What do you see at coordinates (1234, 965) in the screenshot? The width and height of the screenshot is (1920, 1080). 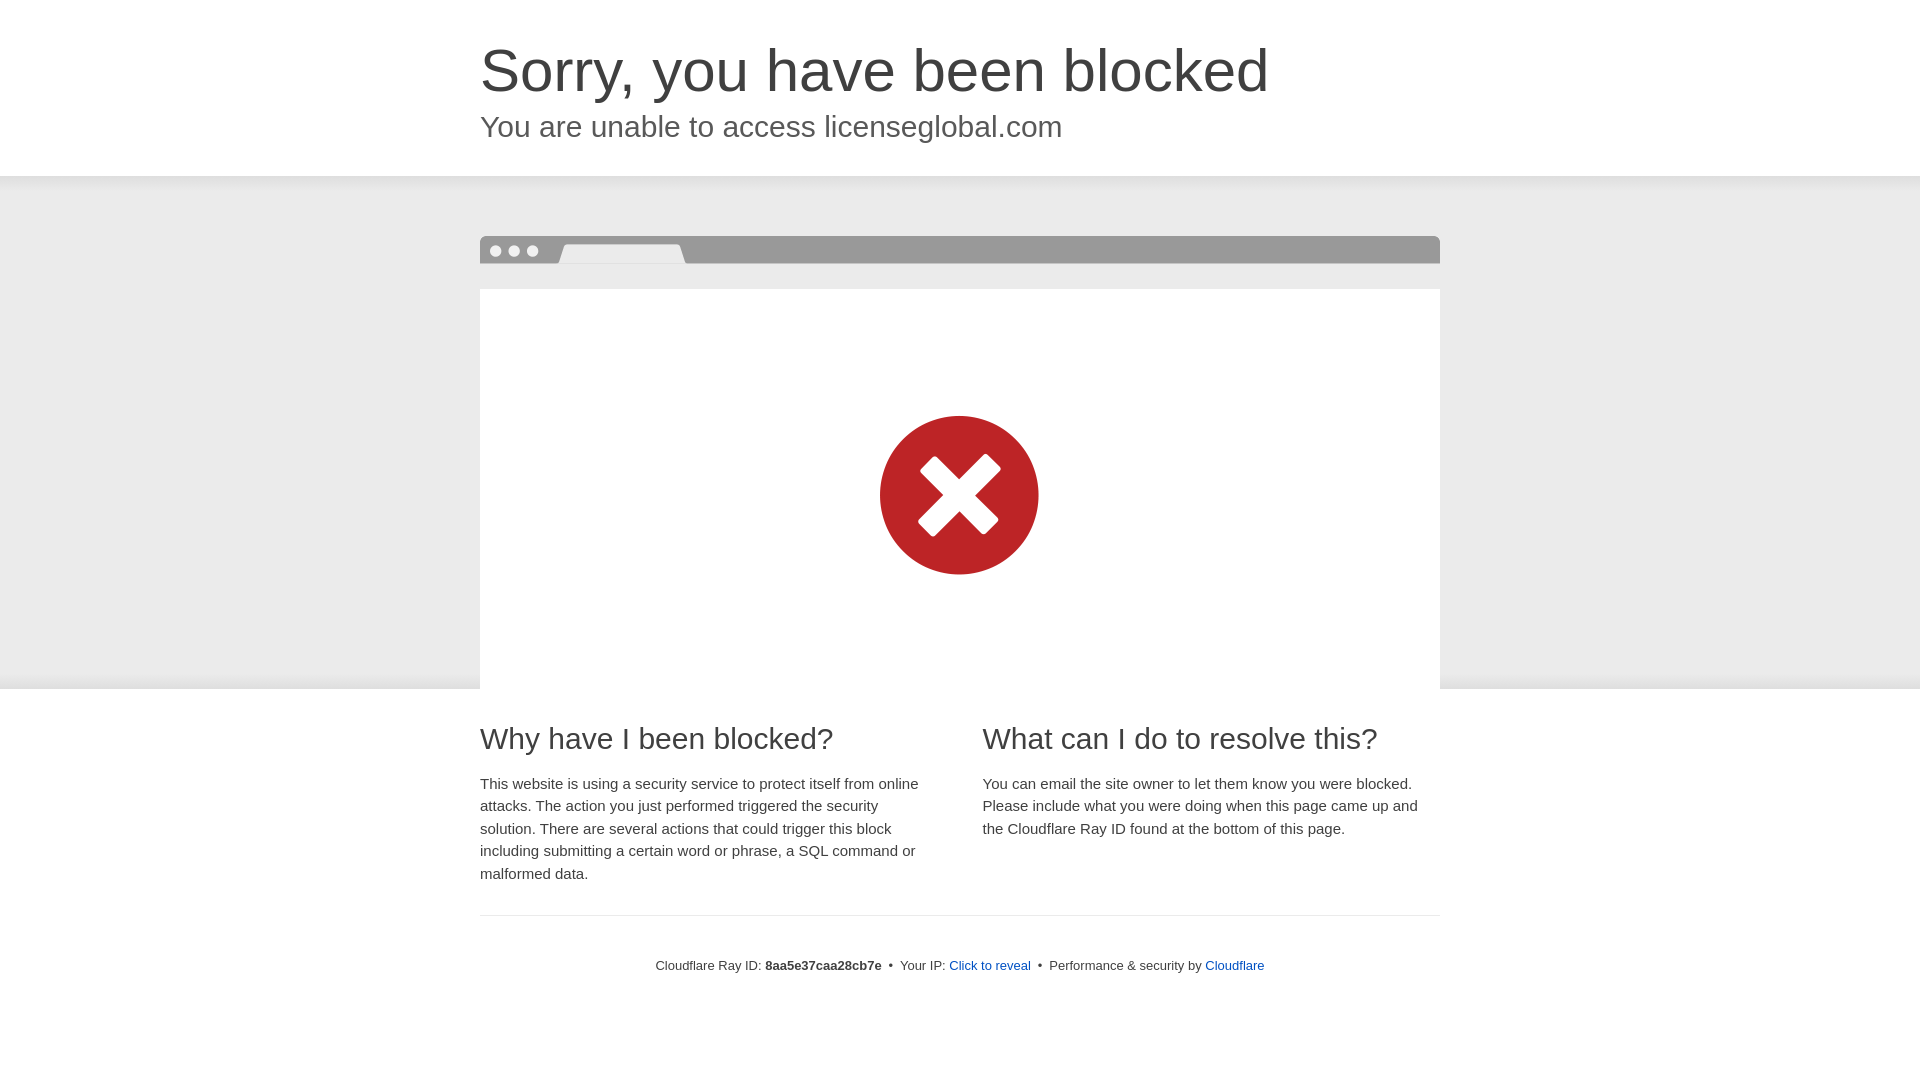 I see `Cloudflare` at bounding box center [1234, 965].